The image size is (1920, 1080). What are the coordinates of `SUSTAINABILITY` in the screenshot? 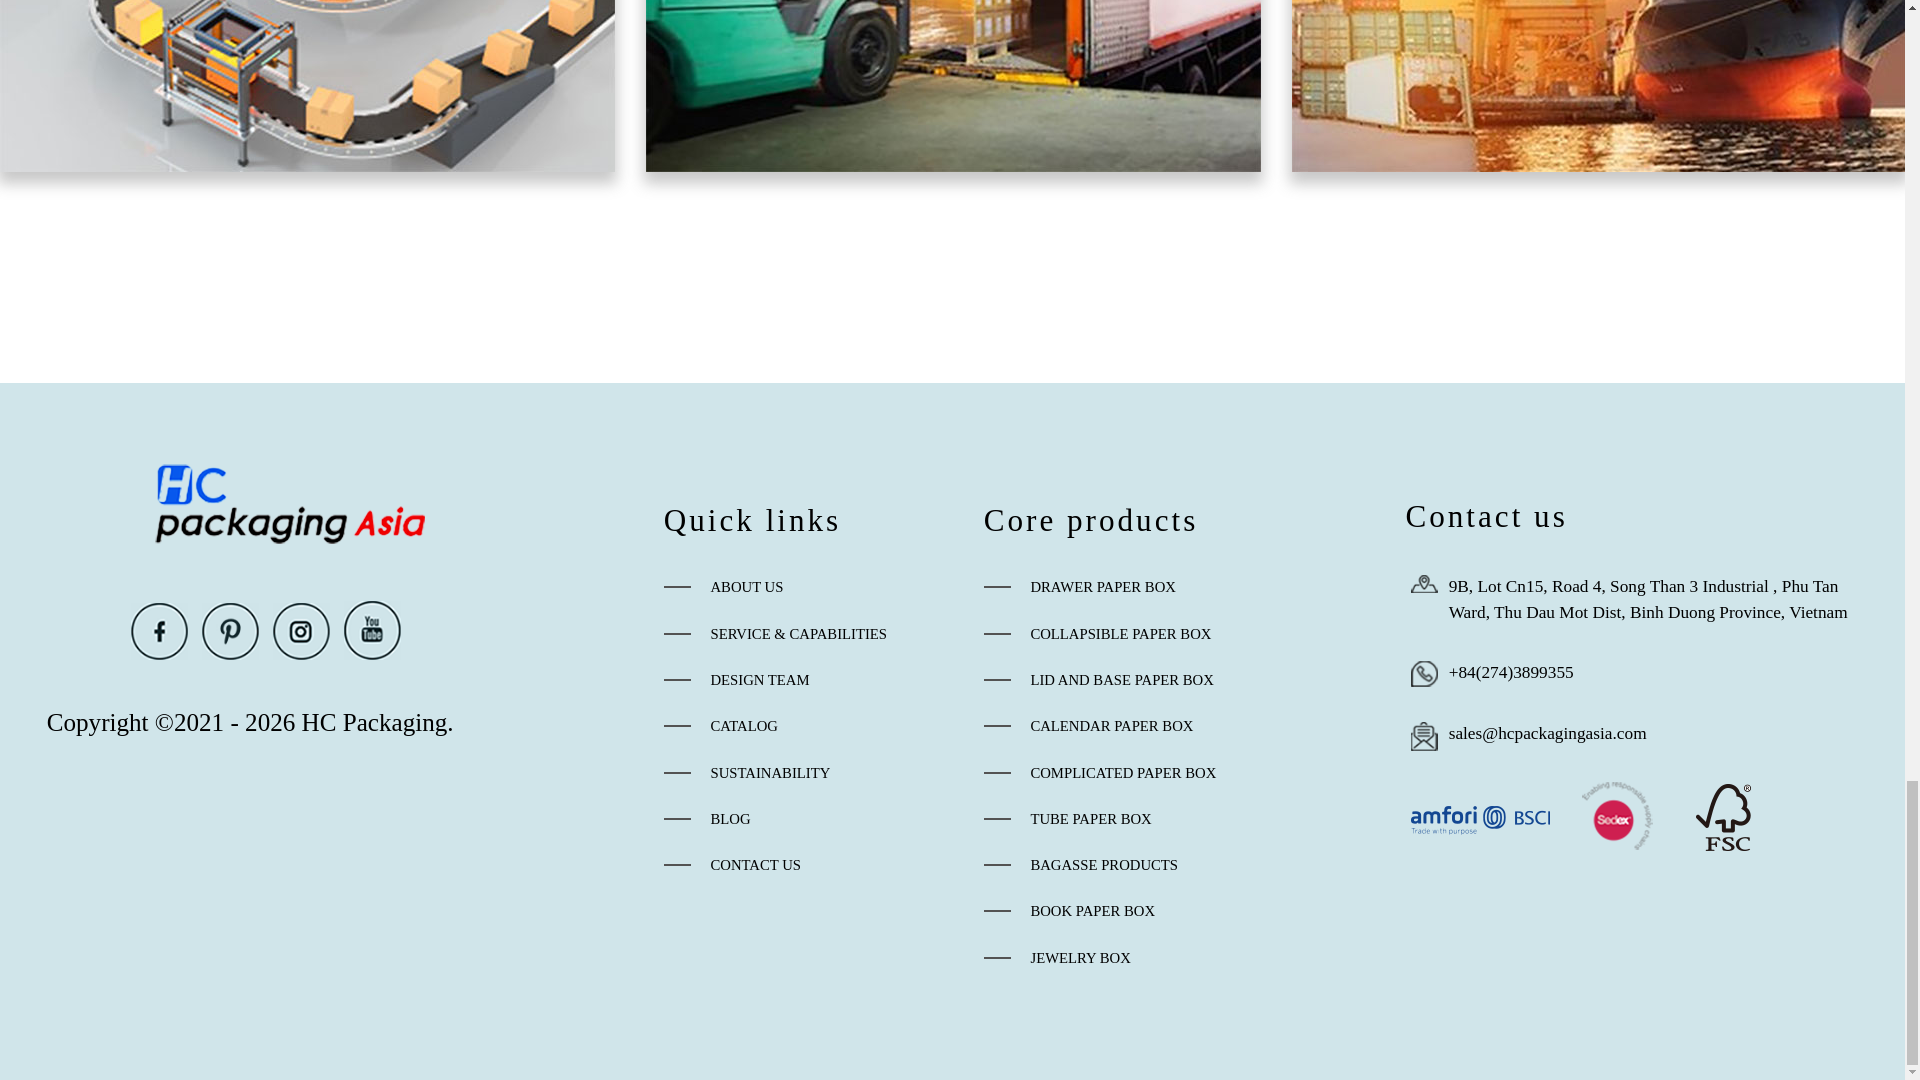 It's located at (808, 773).